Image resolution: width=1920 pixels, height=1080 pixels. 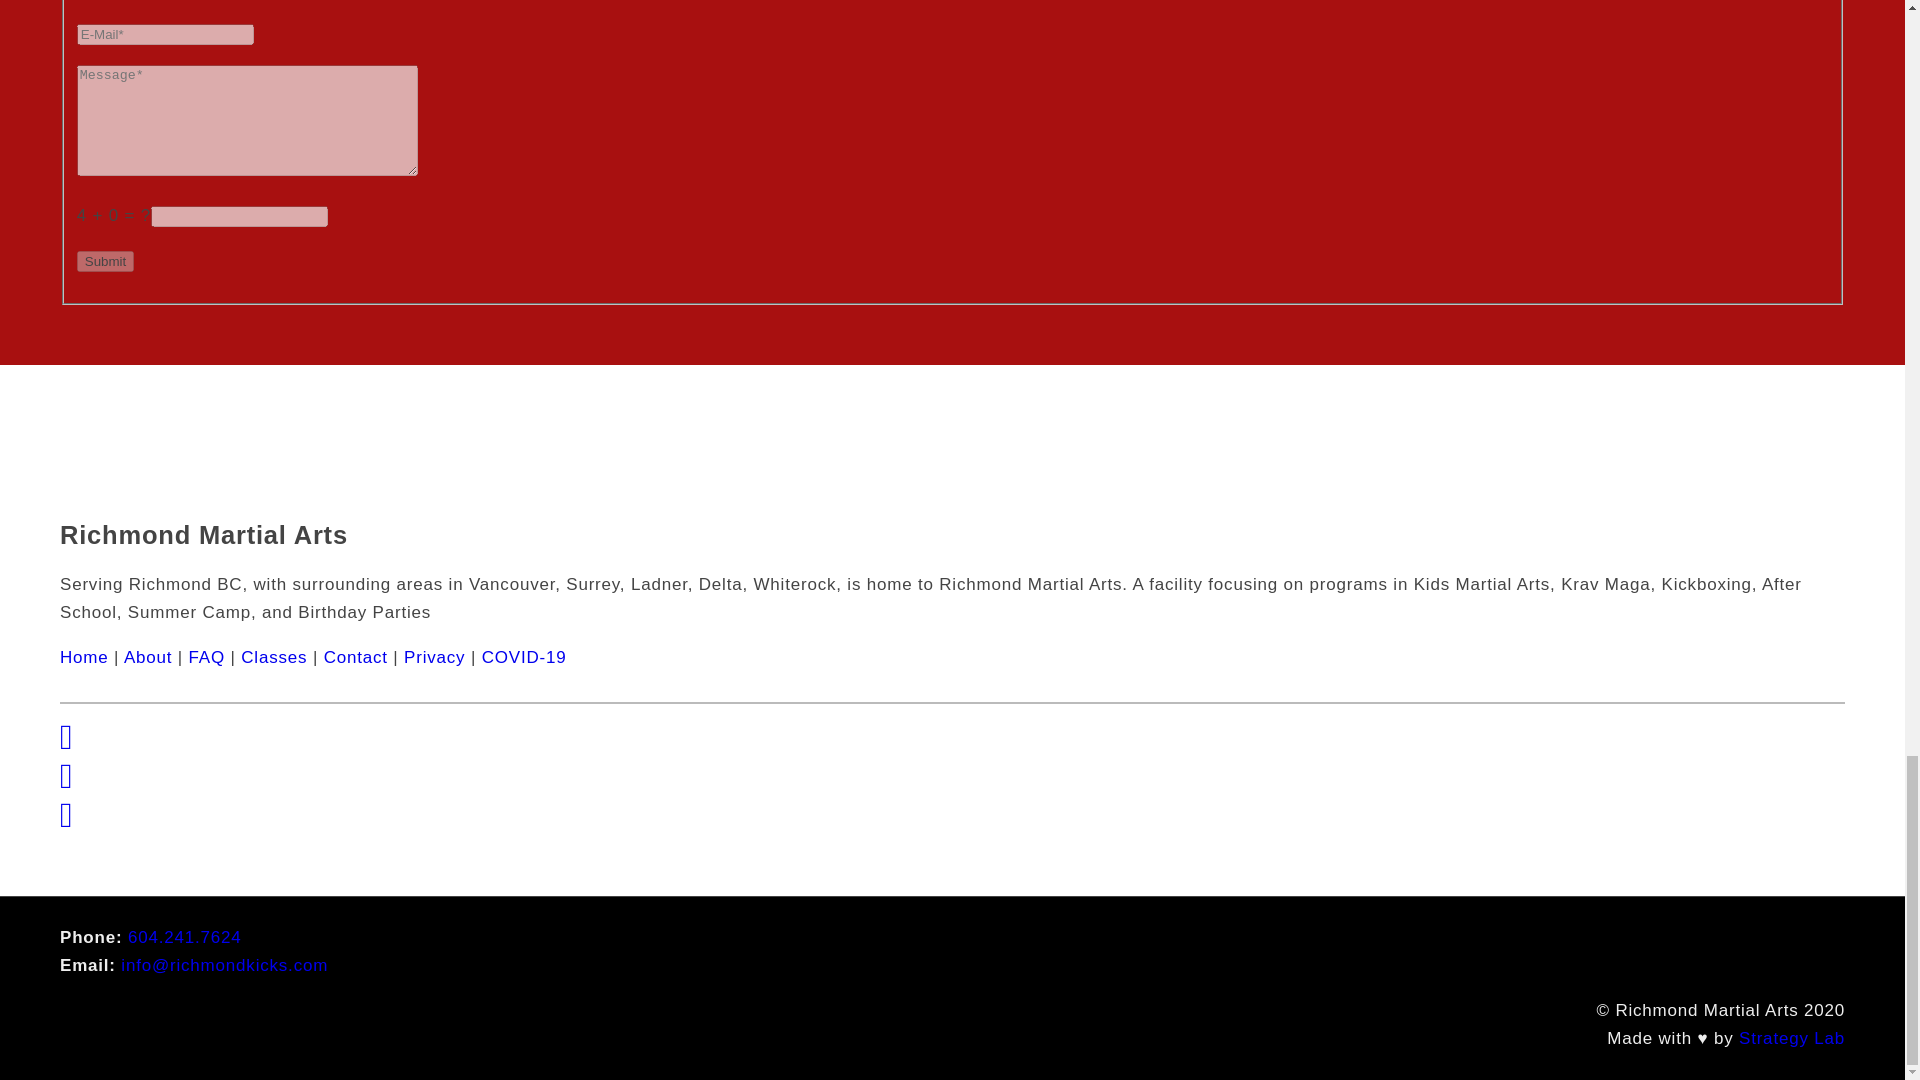 What do you see at coordinates (1792, 1038) in the screenshot?
I see `Strategy Lab` at bounding box center [1792, 1038].